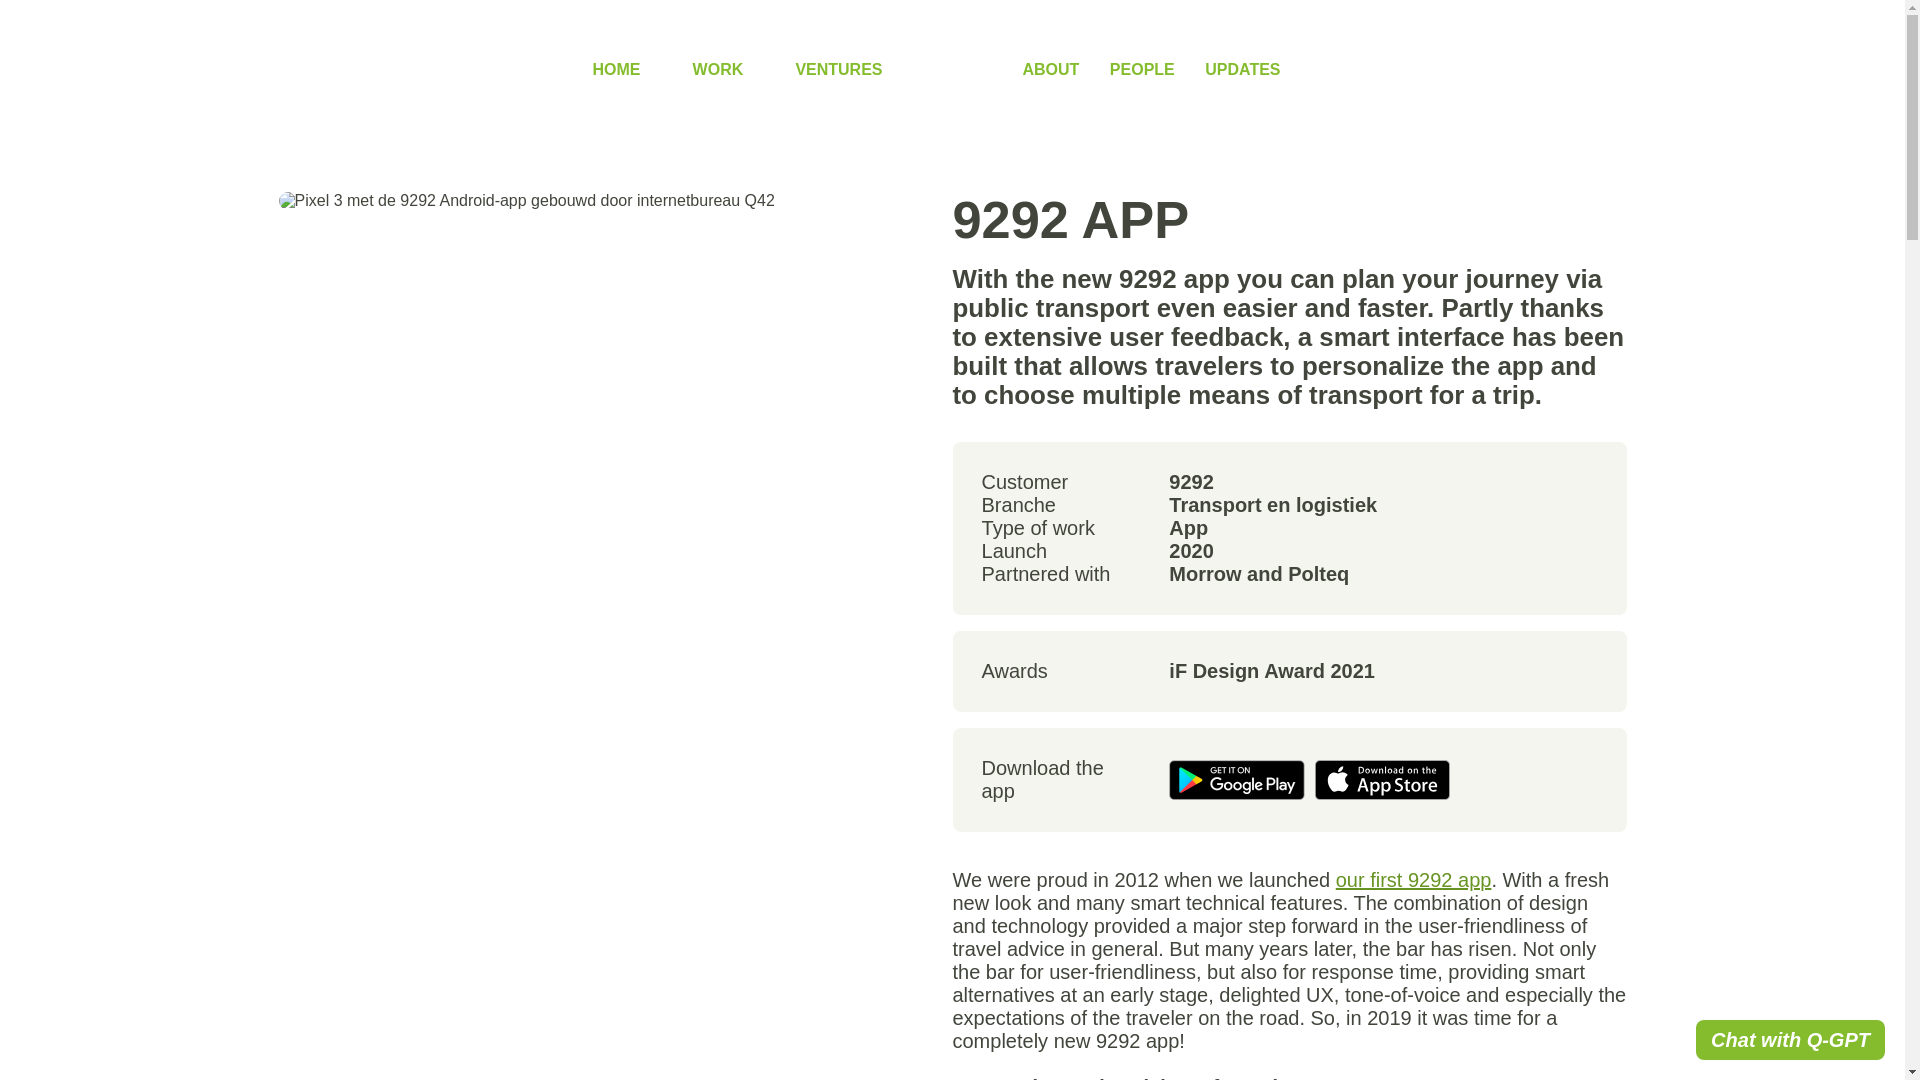 The width and height of the screenshot is (1920, 1080). What do you see at coordinates (615, 68) in the screenshot?
I see `HOME` at bounding box center [615, 68].